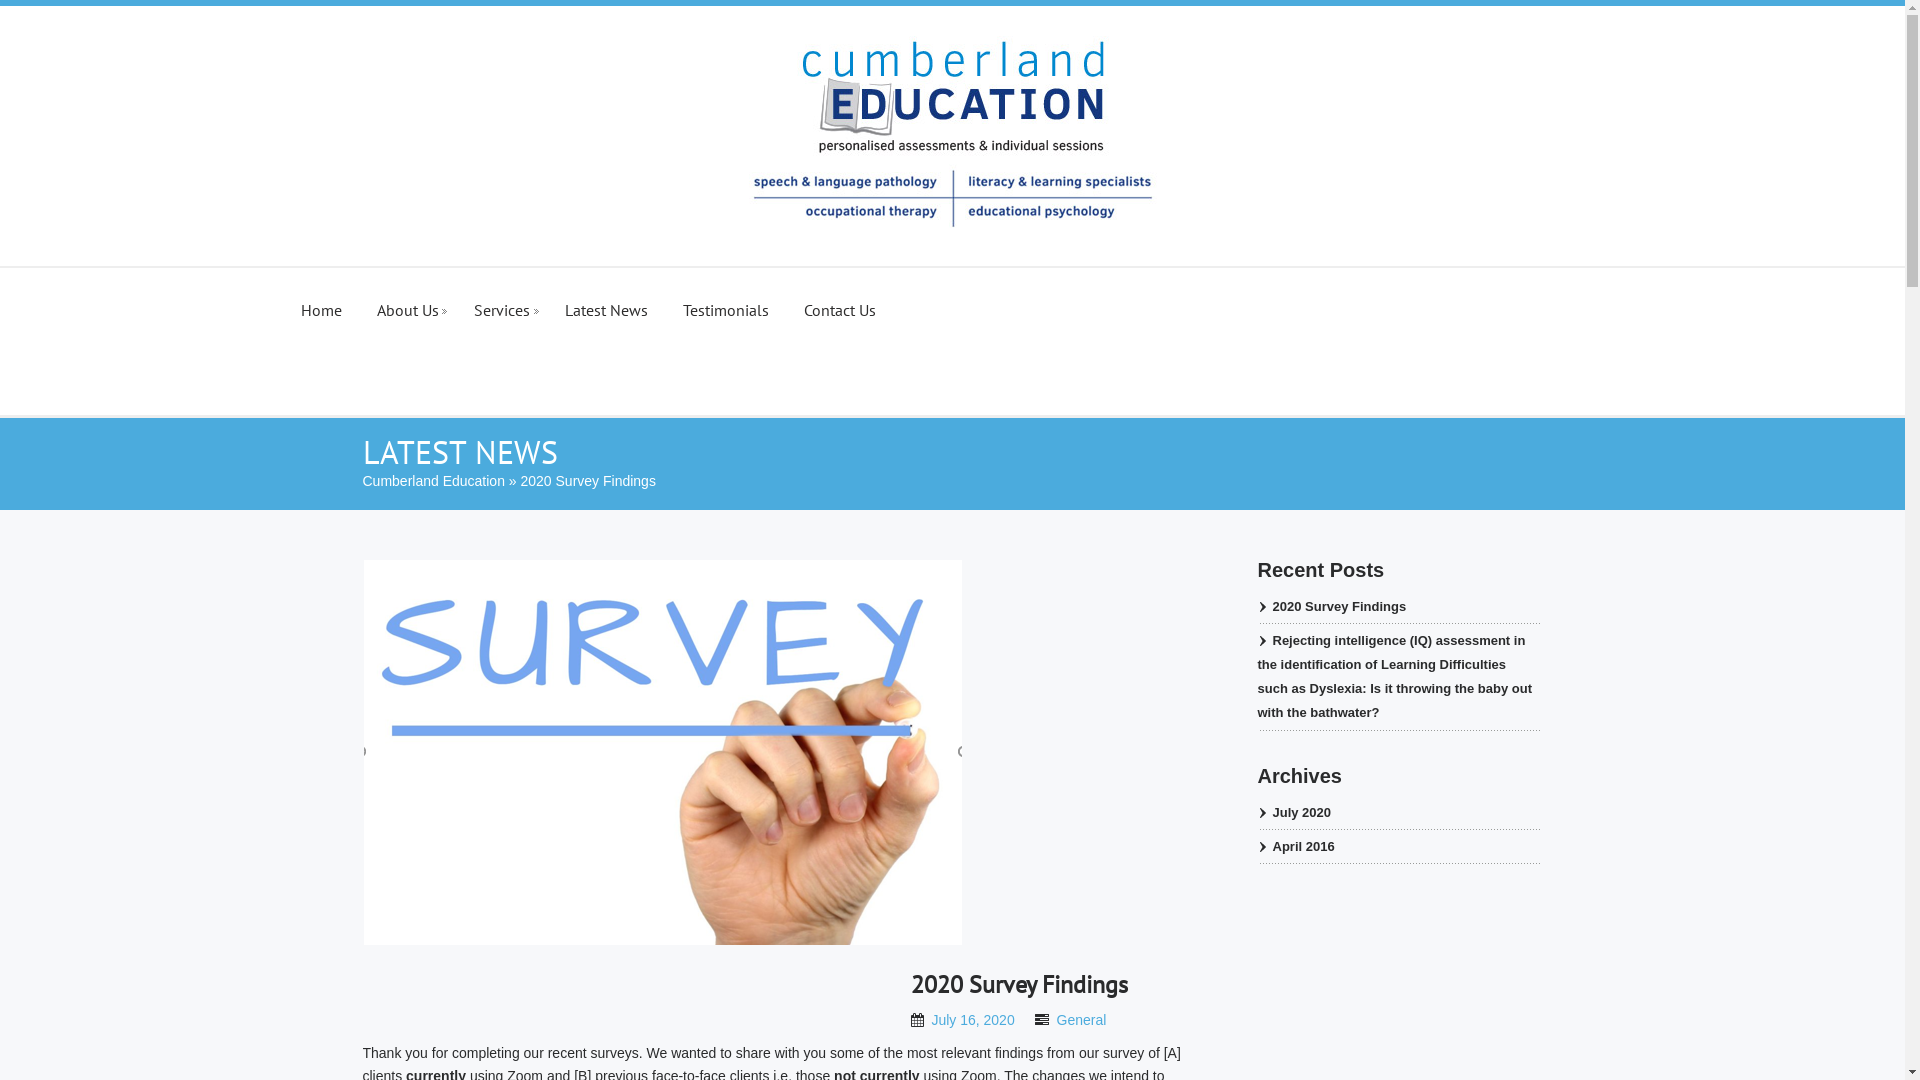  Describe the element at coordinates (1018, 984) in the screenshot. I see `2020 Survey Findings` at that location.